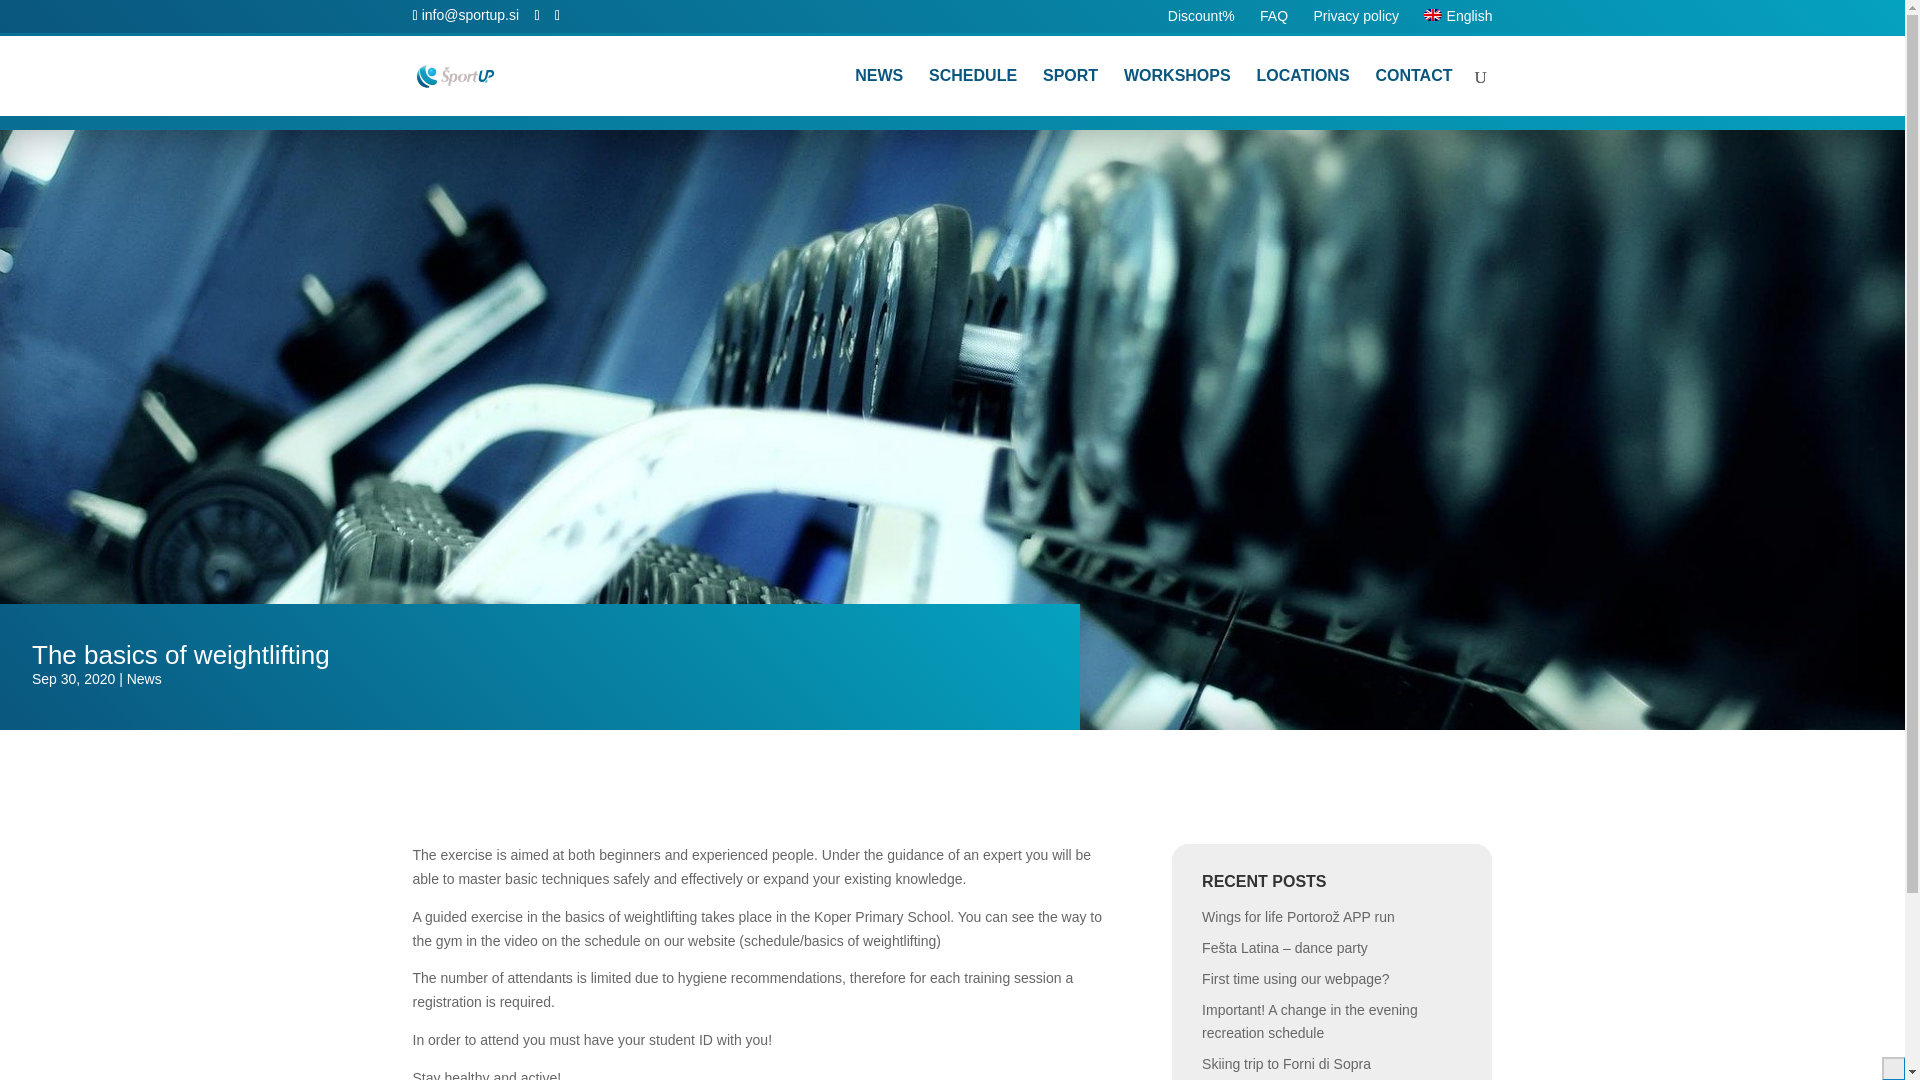  I want to click on CONTACT, so click(1412, 92).